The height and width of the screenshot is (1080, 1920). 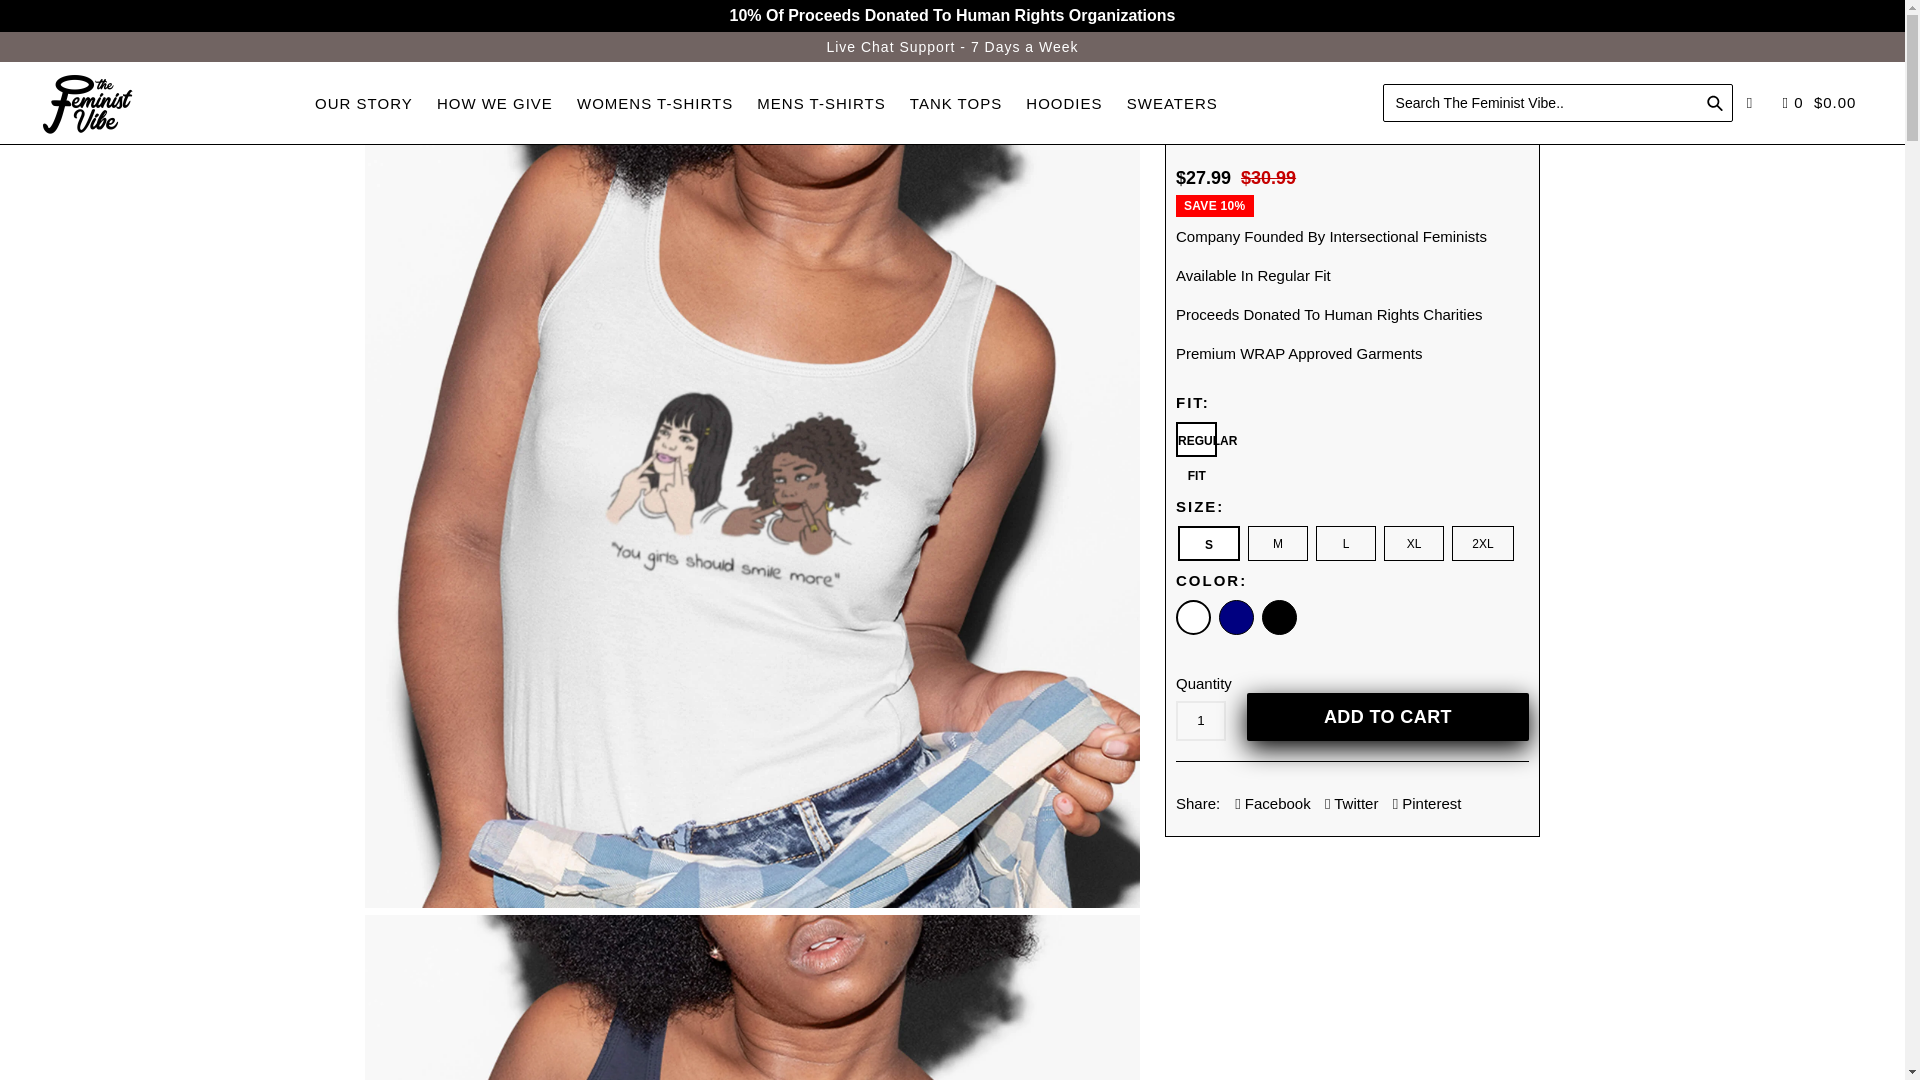 What do you see at coordinates (1272, 804) in the screenshot?
I see `Share on Facebook` at bounding box center [1272, 804].